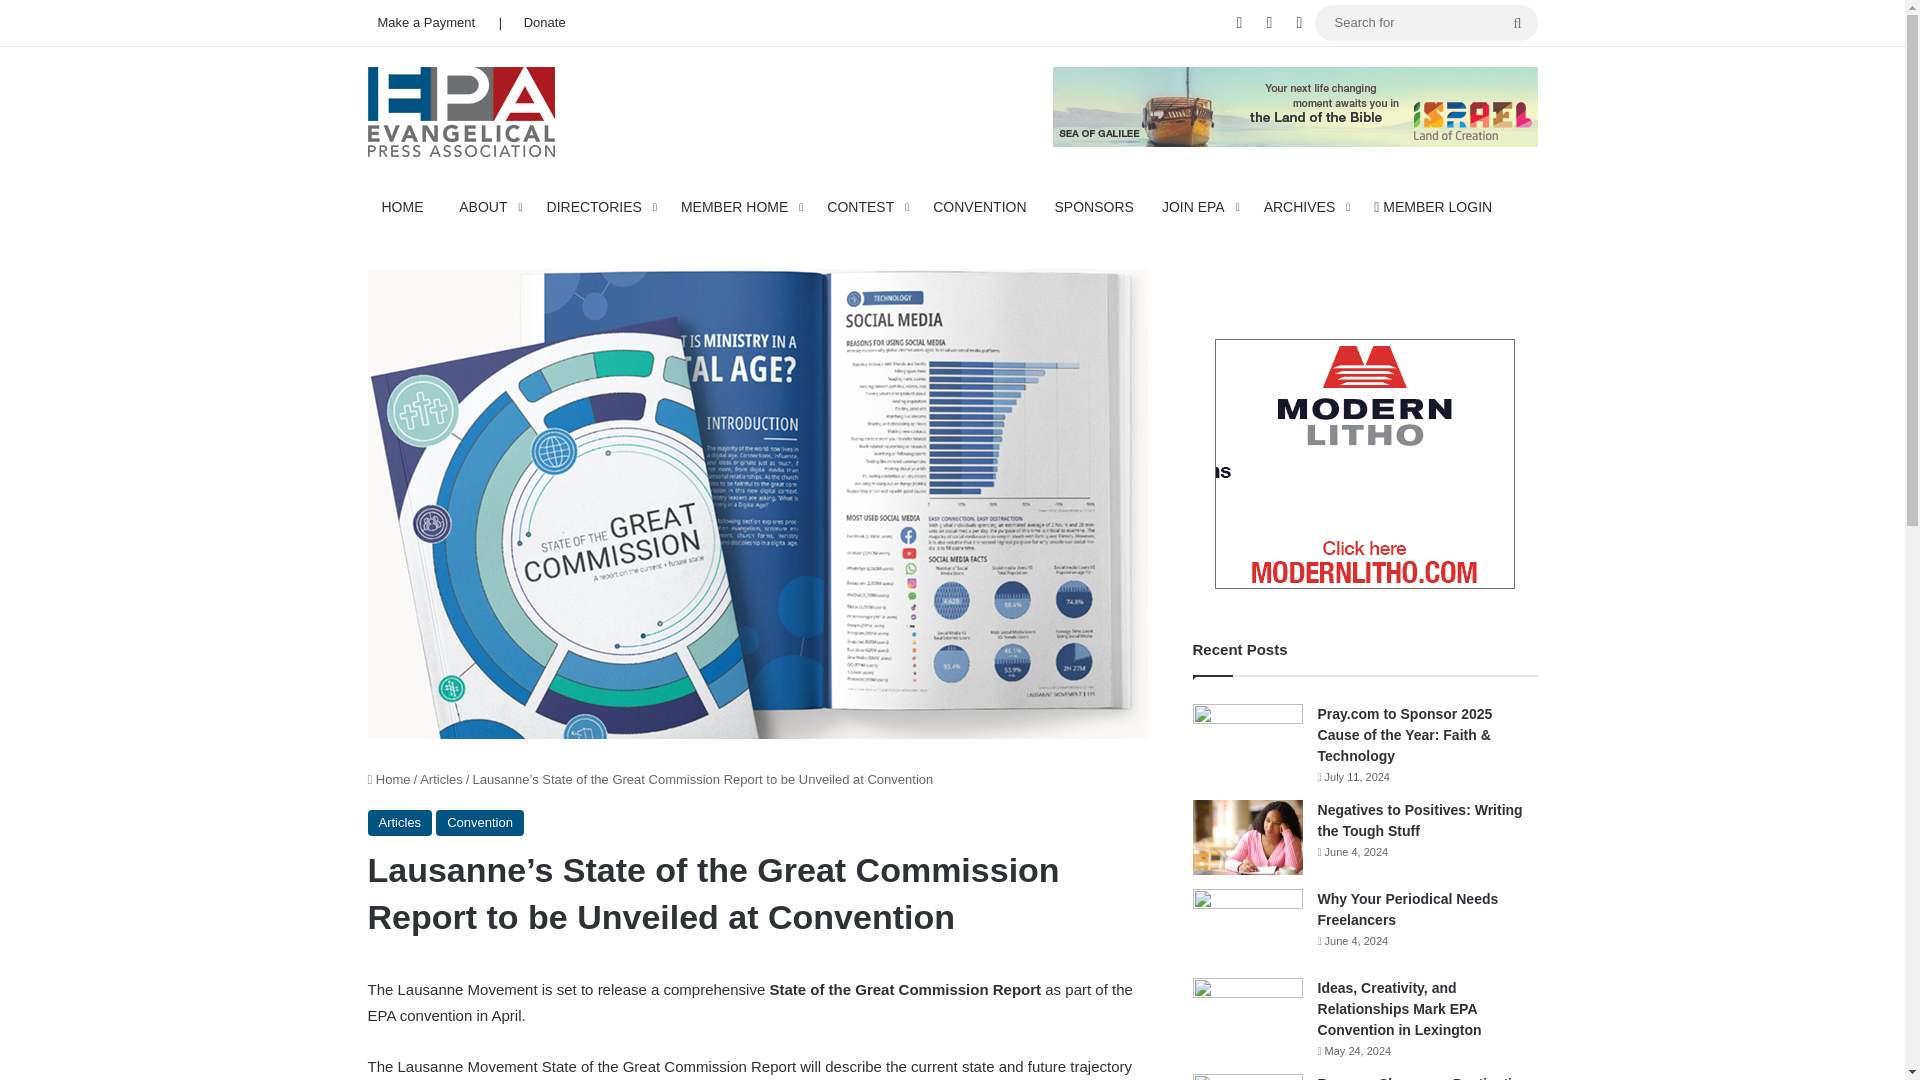  Describe the element at coordinates (426, 23) in the screenshot. I see `Make a Payment` at that location.